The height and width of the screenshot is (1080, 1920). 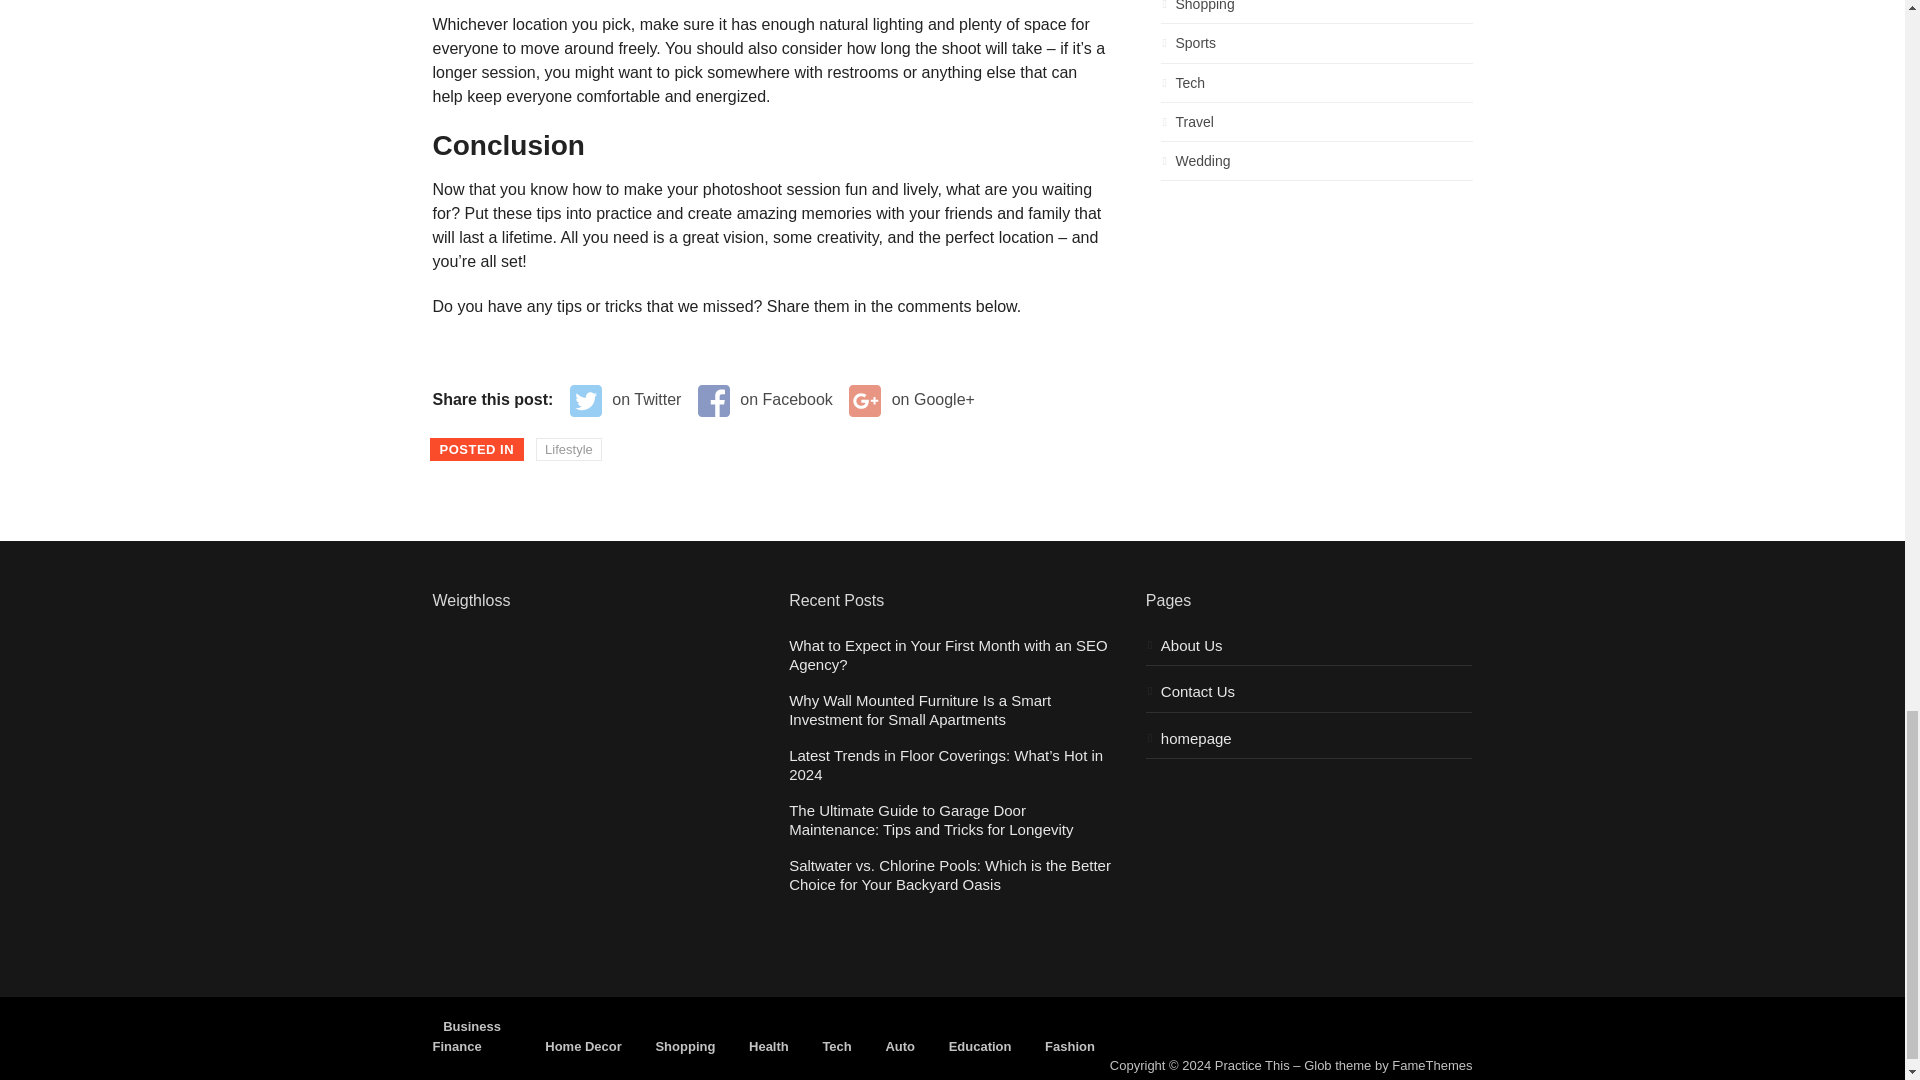 What do you see at coordinates (766, 400) in the screenshot?
I see `on Facebook` at bounding box center [766, 400].